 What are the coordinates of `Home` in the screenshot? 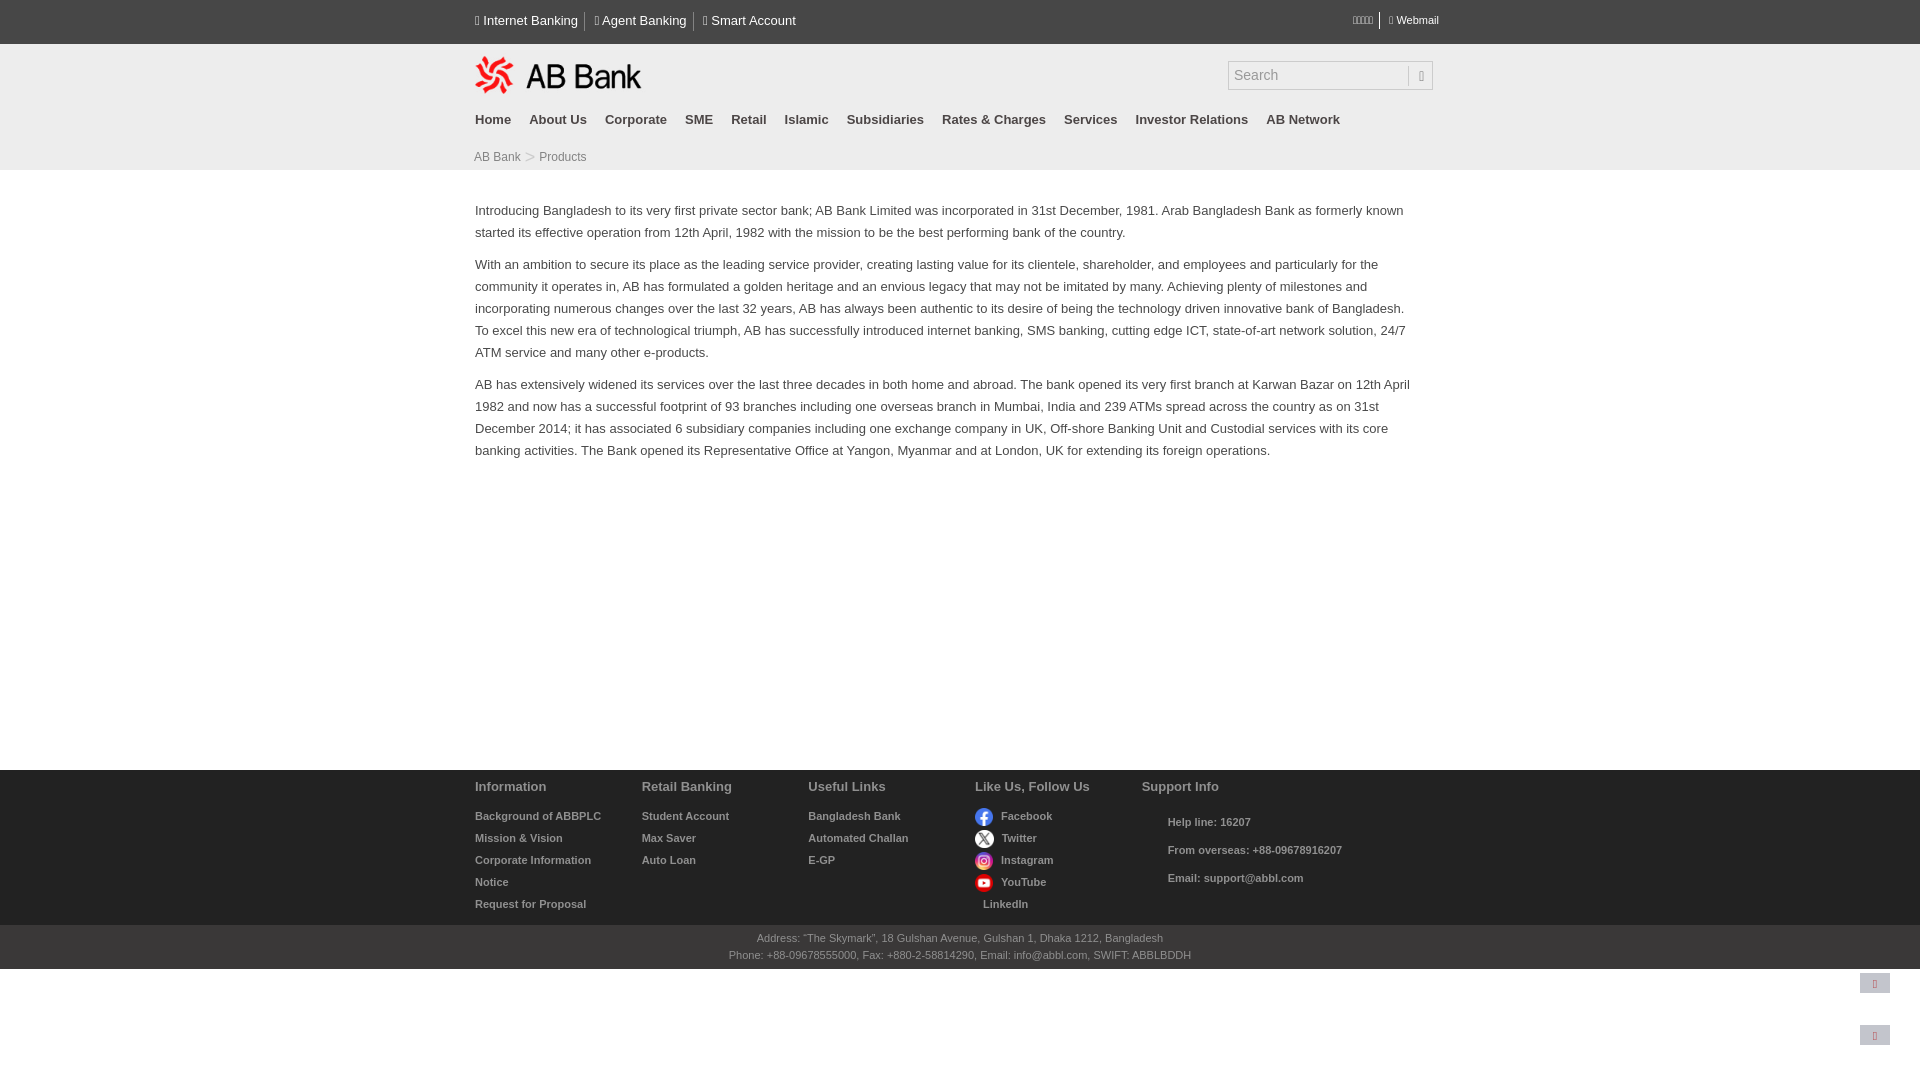 It's located at (497, 120).